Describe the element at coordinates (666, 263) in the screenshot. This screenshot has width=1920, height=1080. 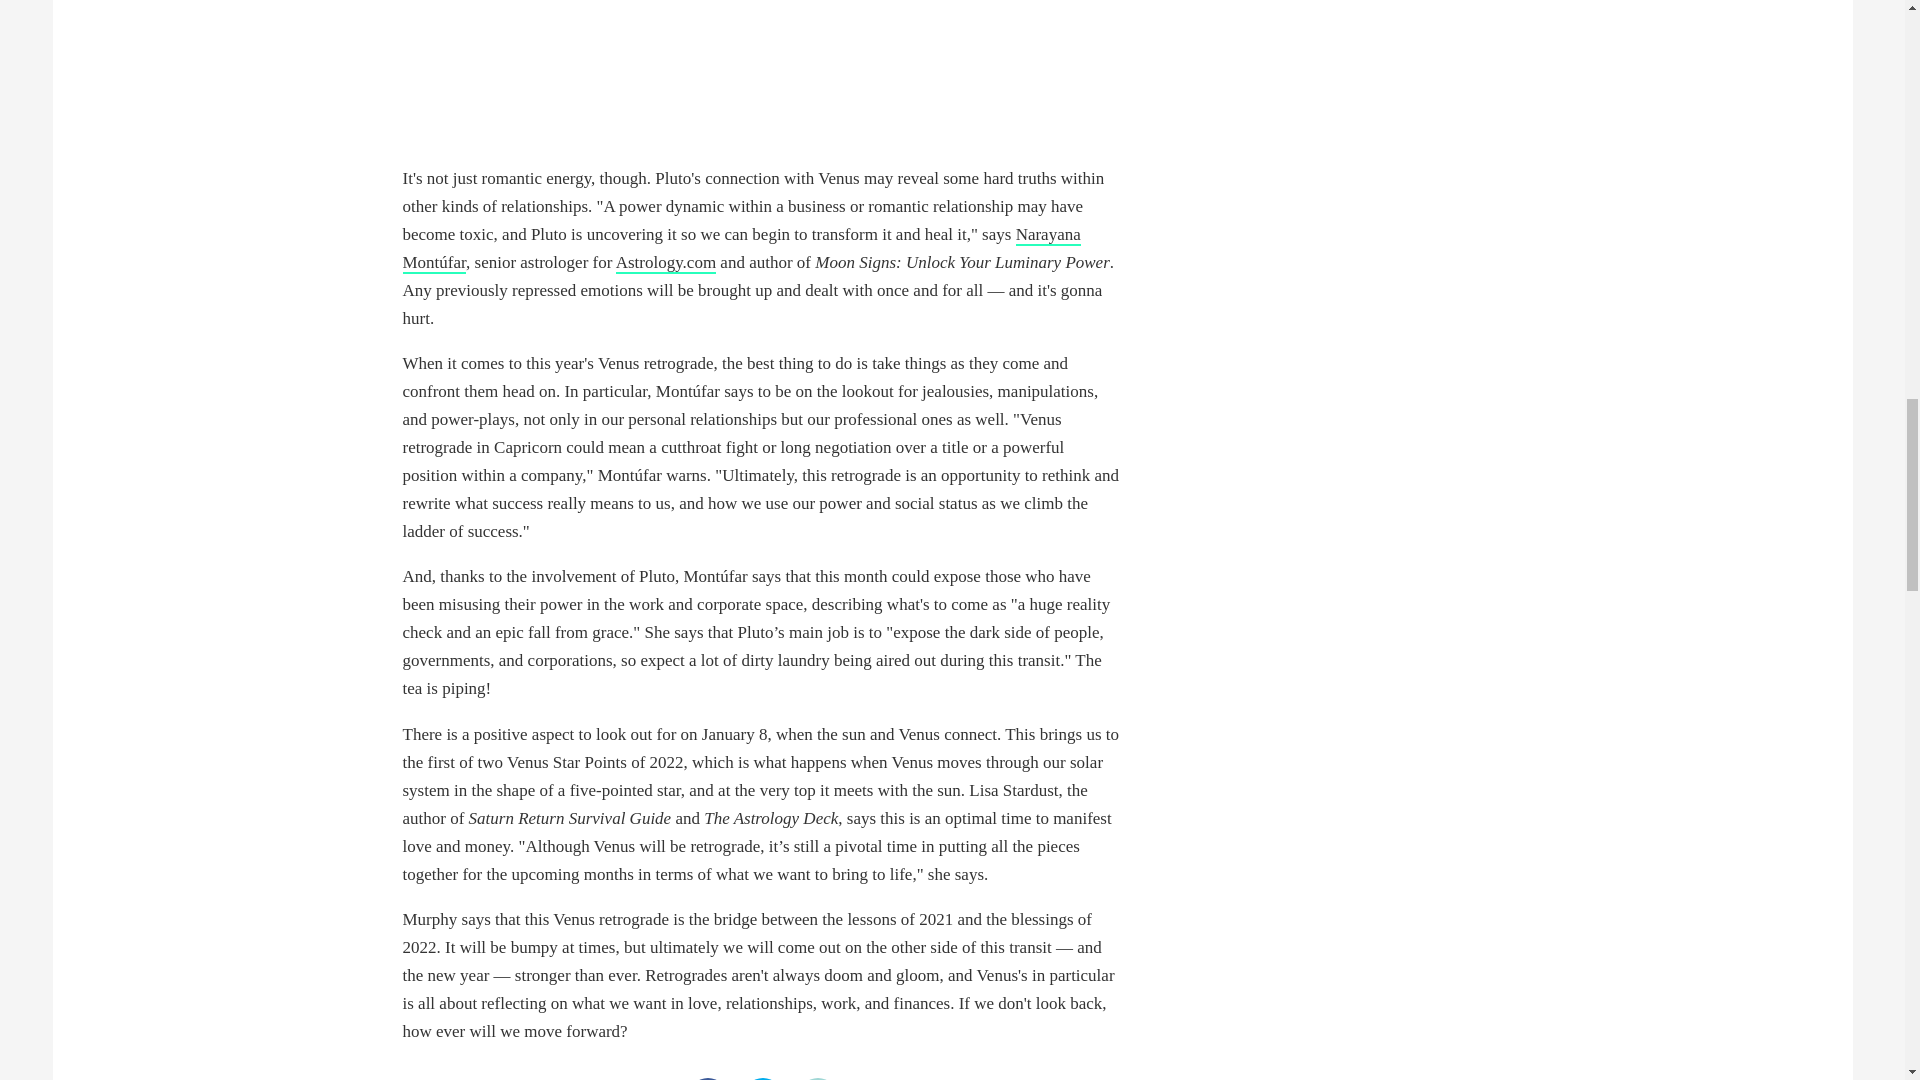
I see `Astrology.com` at that location.